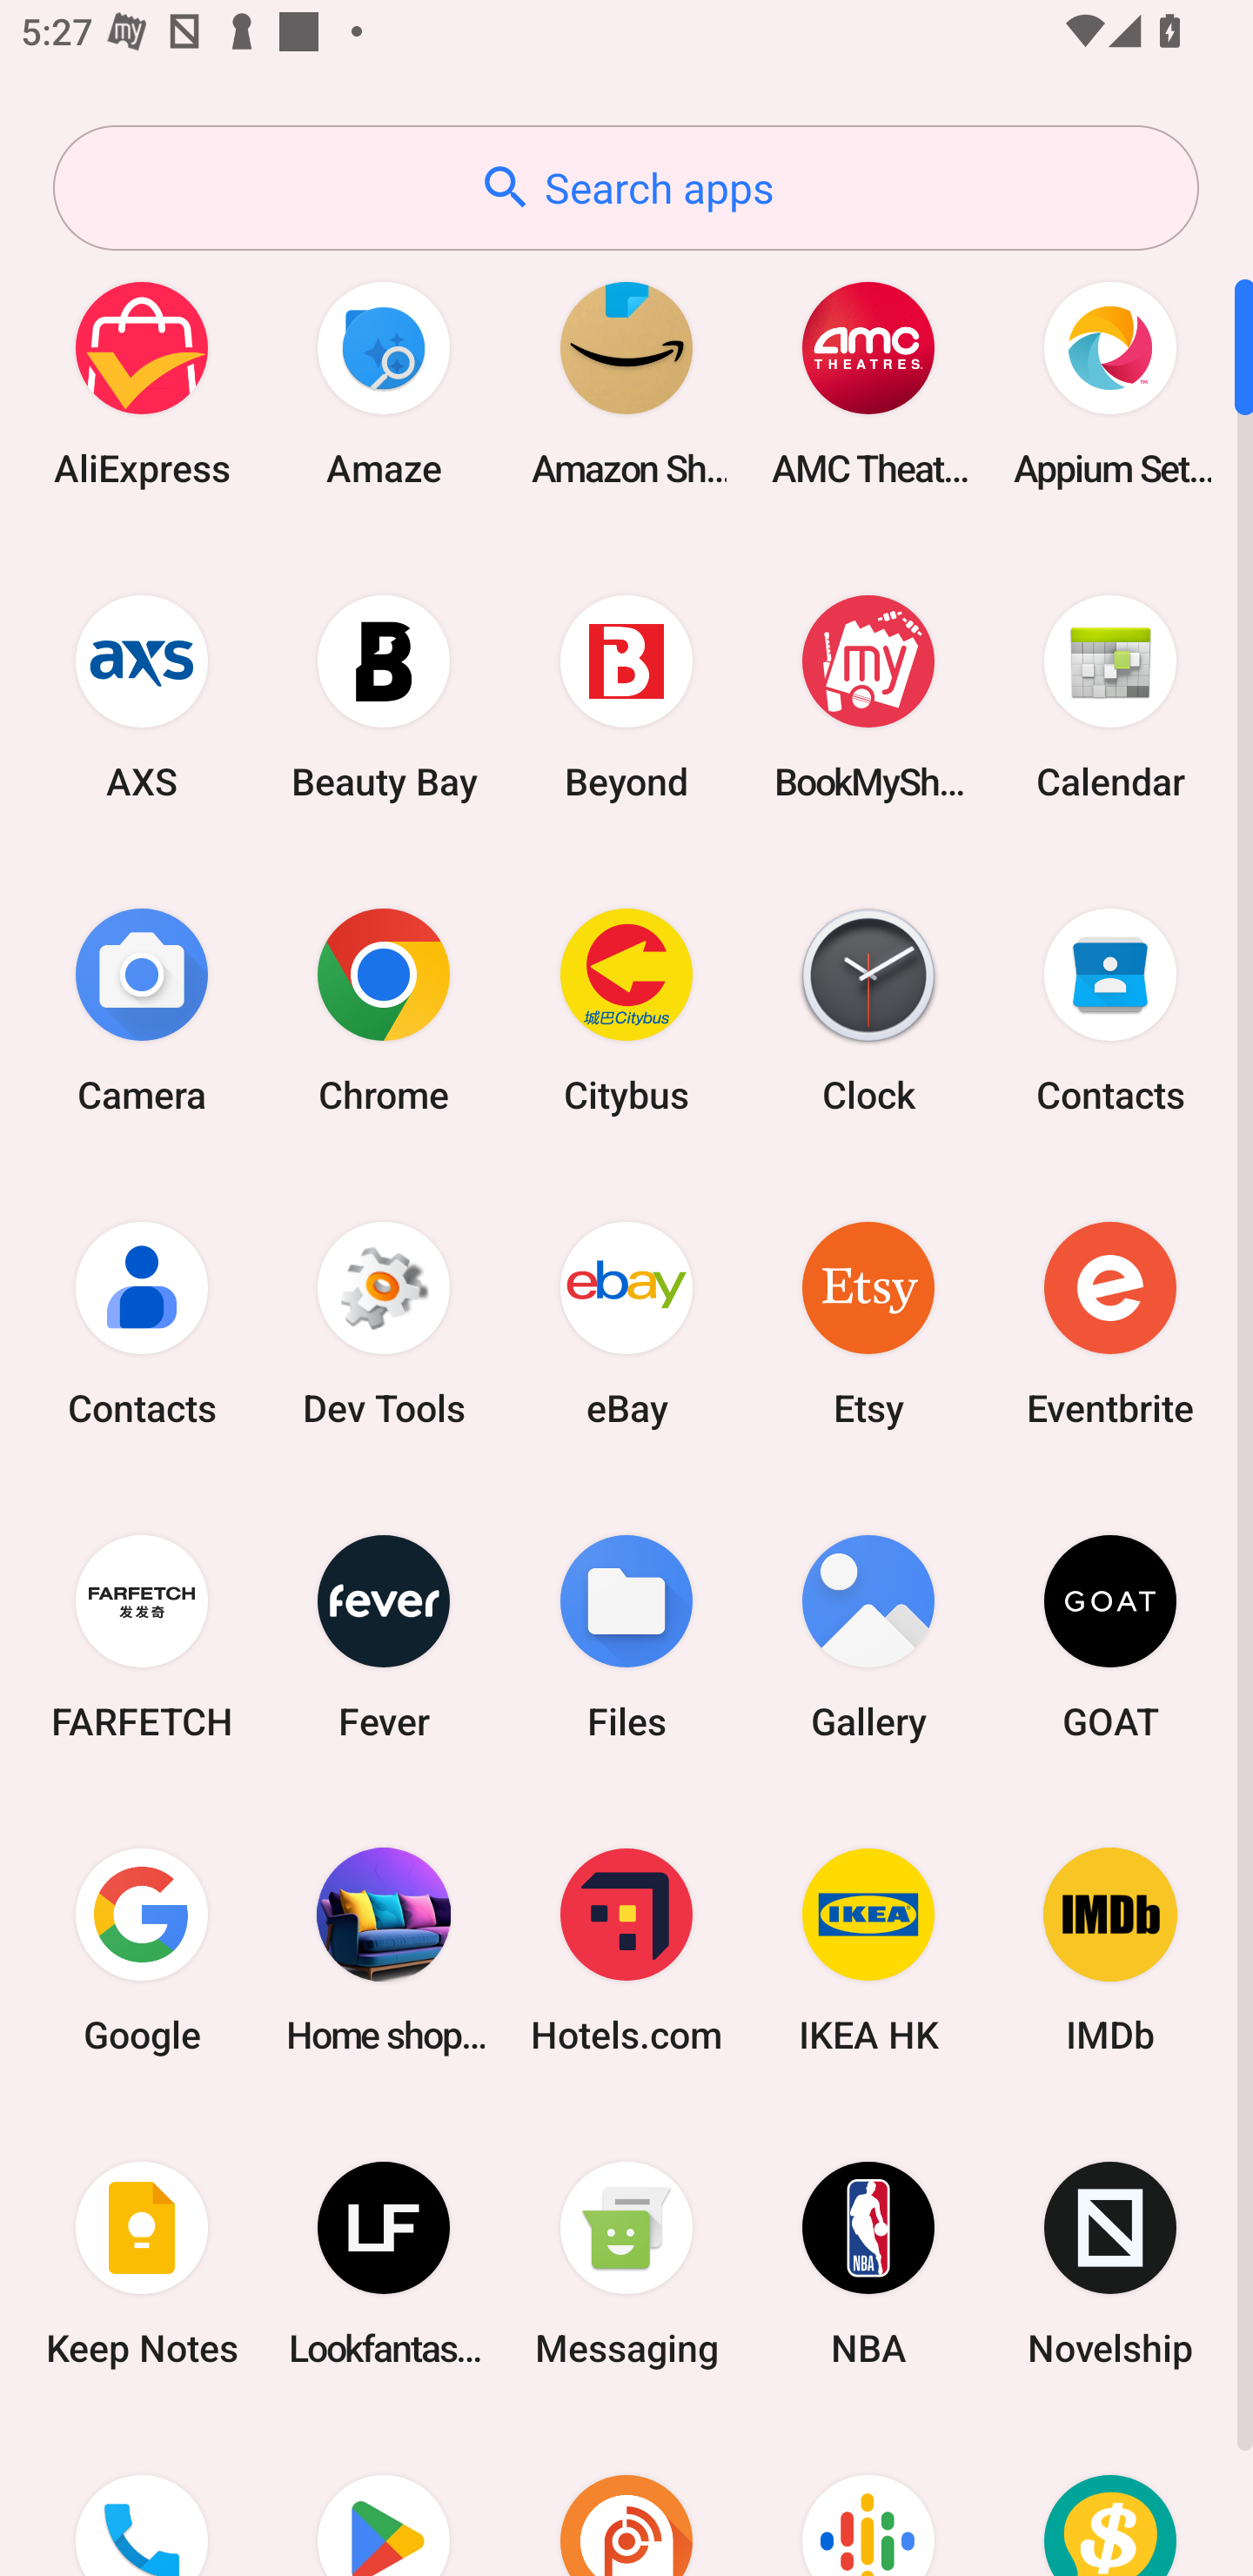 This screenshot has height=2576, width=1253. Describe the element at coordinates (142, 1010) in the screenshot. I see `Camera` at that location.